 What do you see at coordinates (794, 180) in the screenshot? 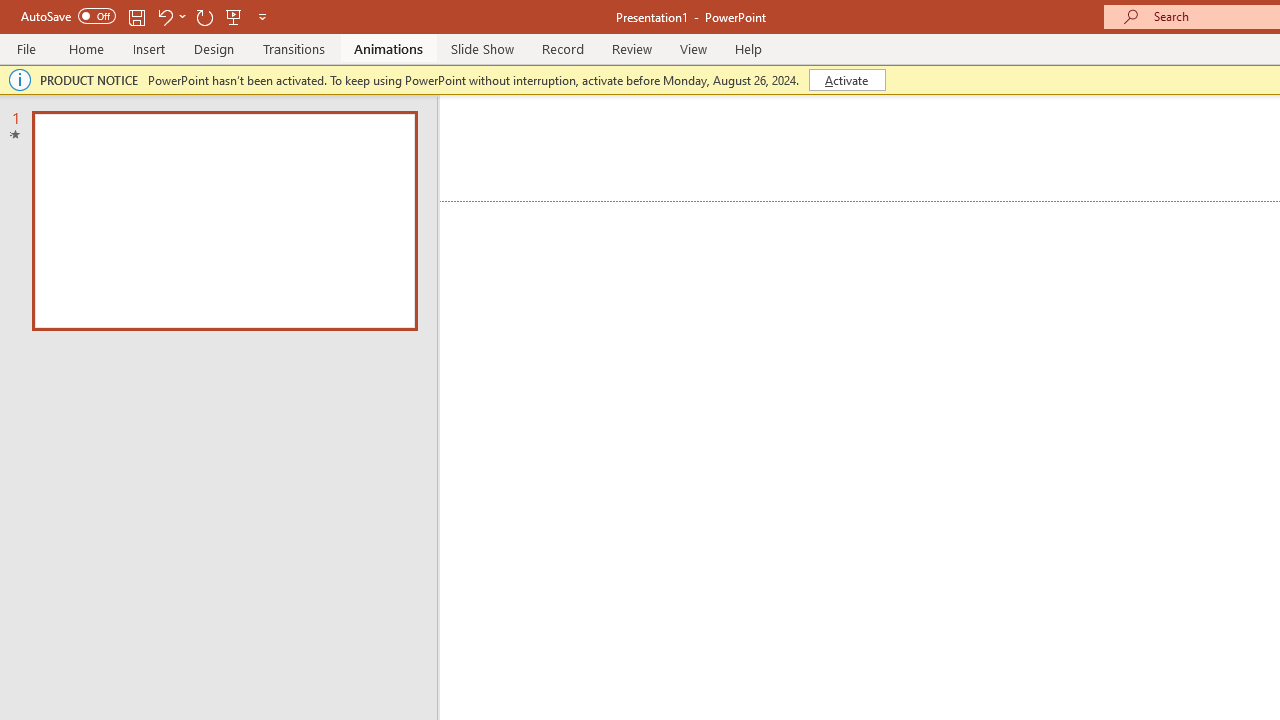
I see `Align Right` at bounding box center [794, 180].